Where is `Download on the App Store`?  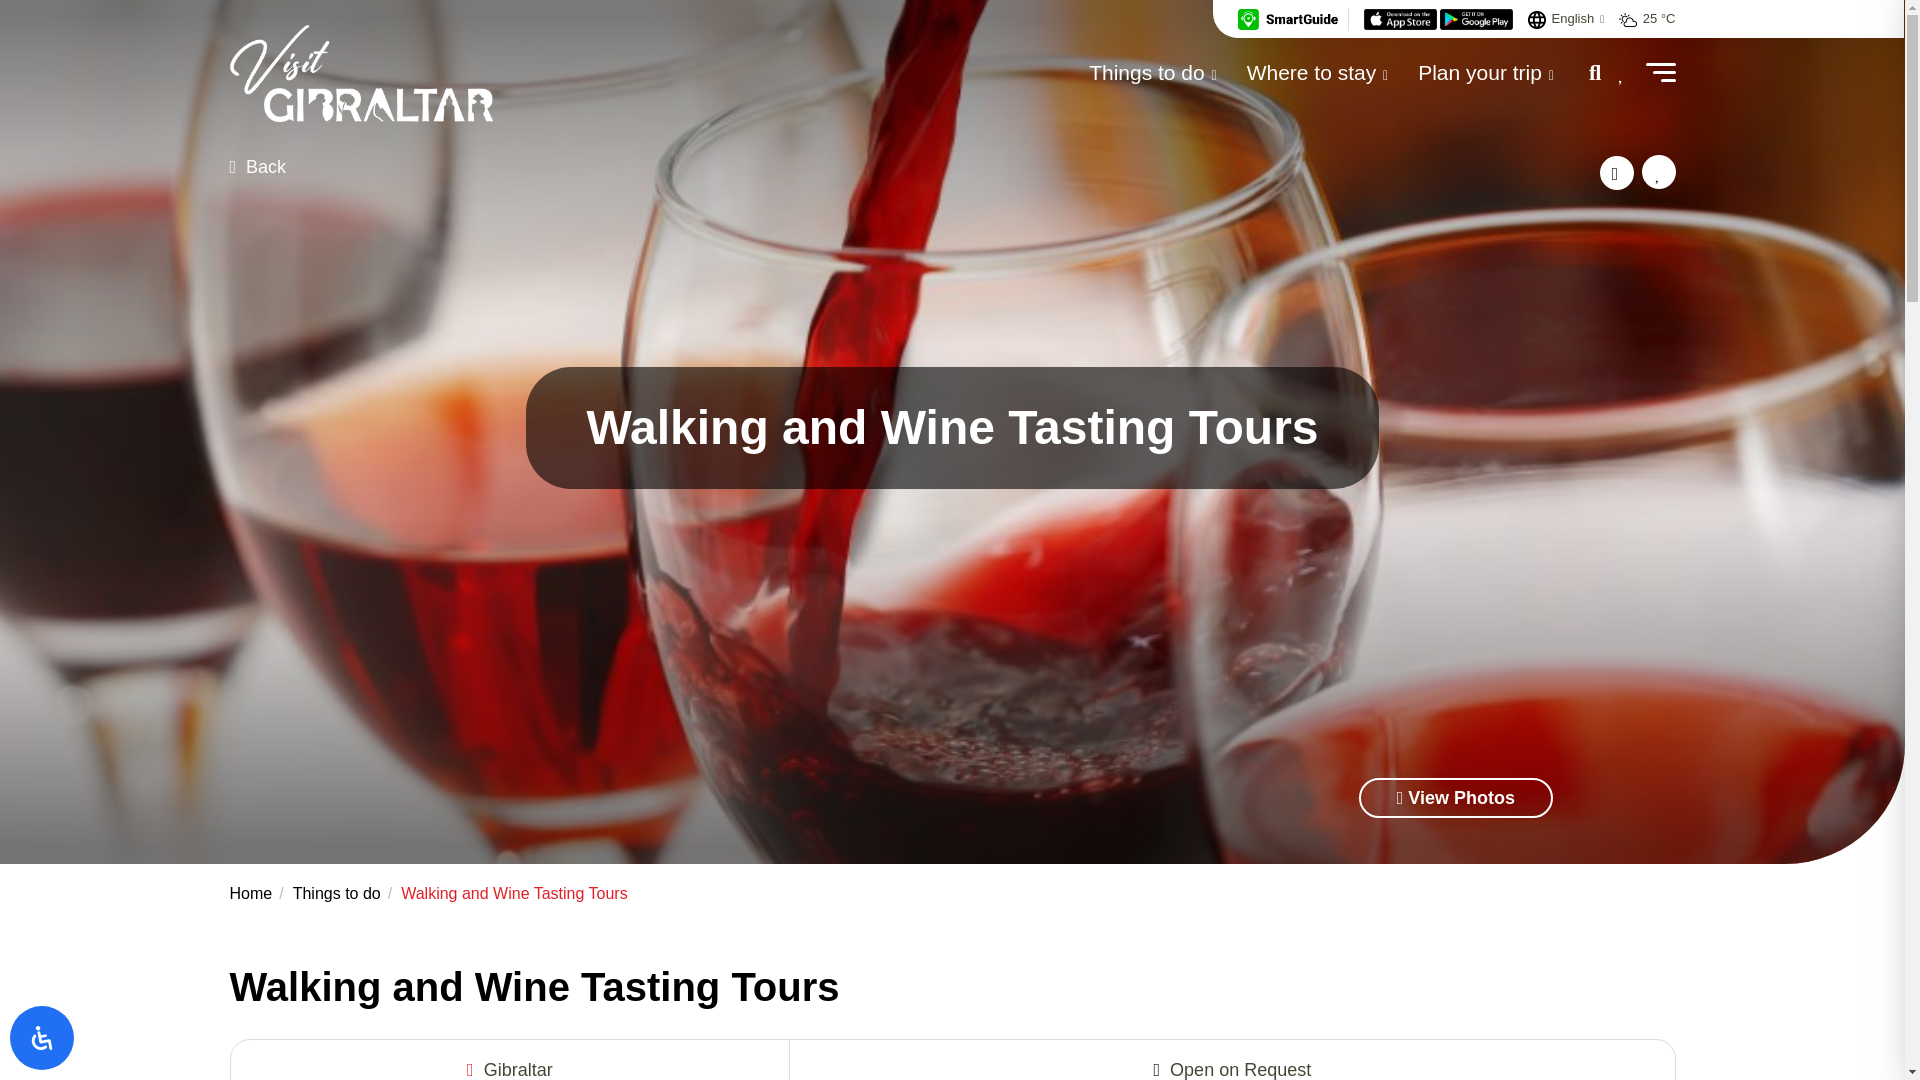 Download on the App Store is located at coordinates (1402, 18).